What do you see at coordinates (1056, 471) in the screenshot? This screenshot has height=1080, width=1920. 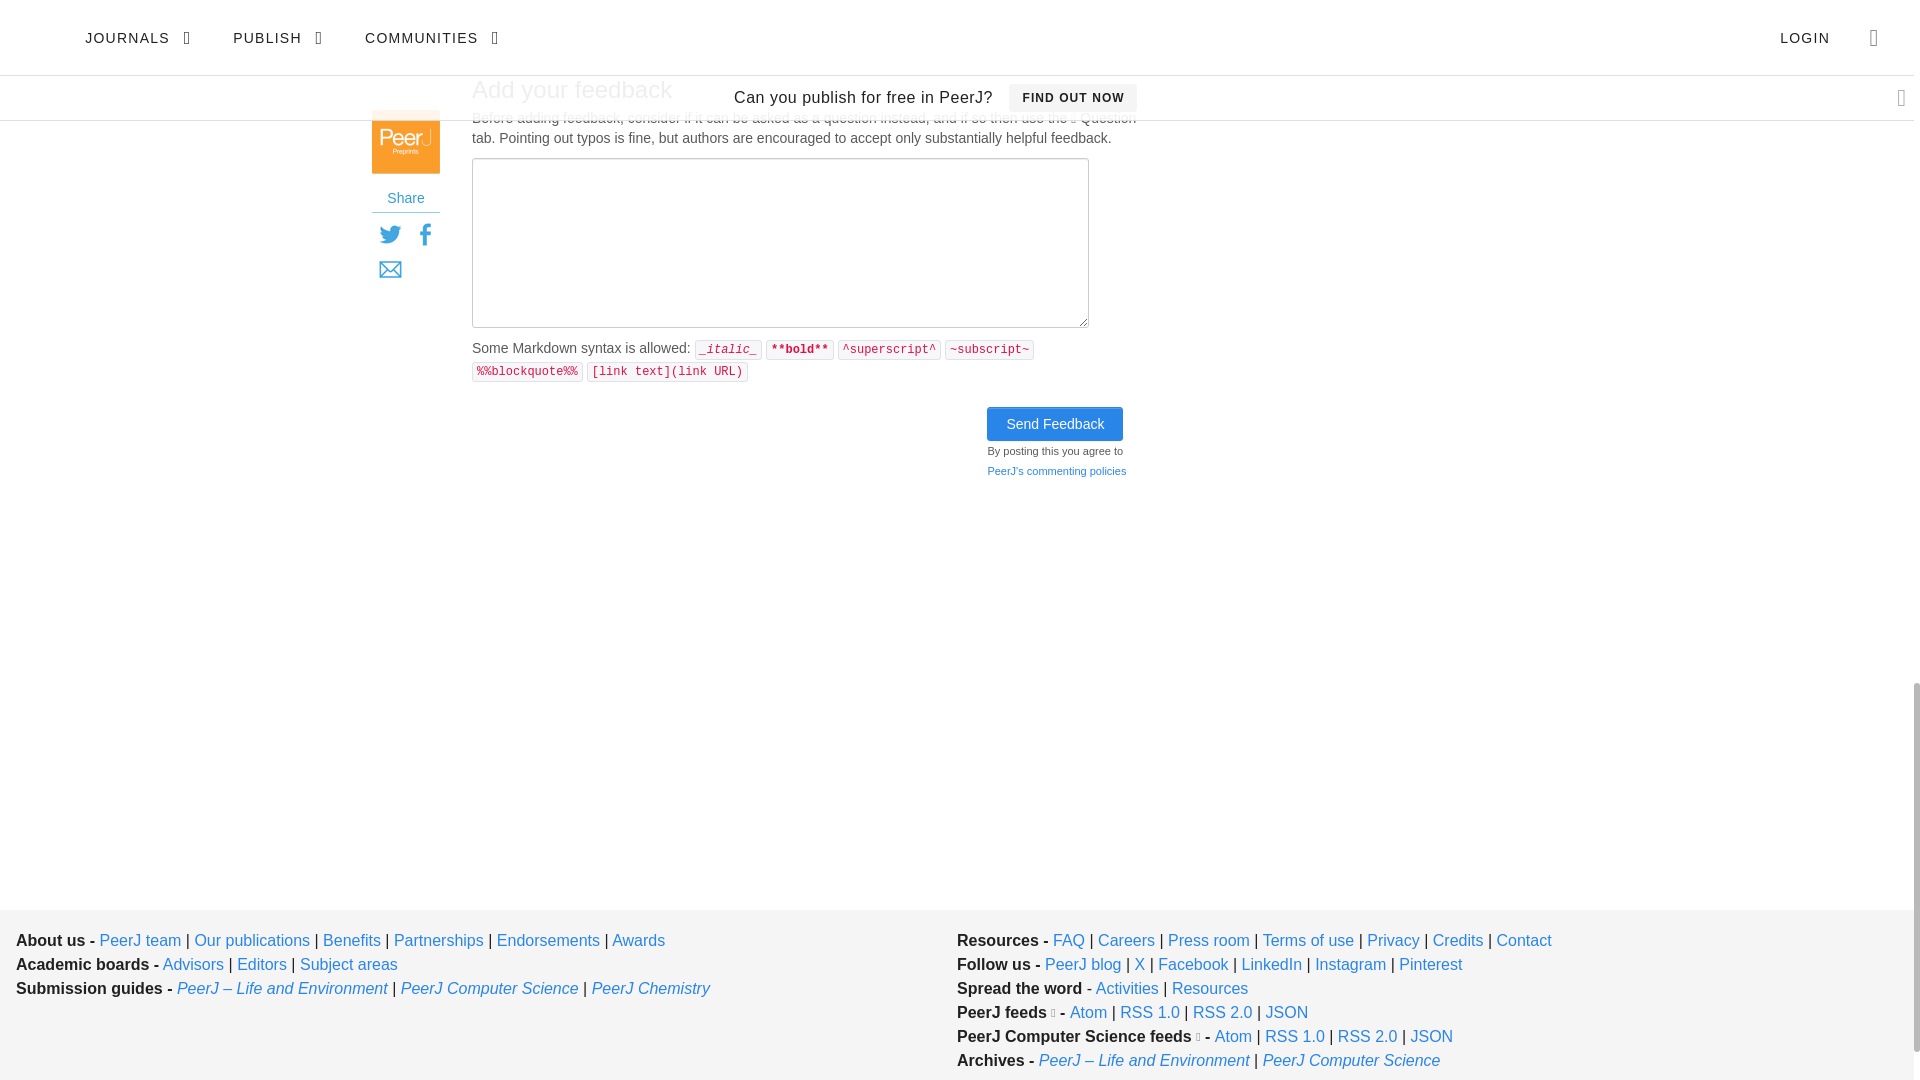 I see `PeerJ's commenting policies` at bounding box center [1056, 471].